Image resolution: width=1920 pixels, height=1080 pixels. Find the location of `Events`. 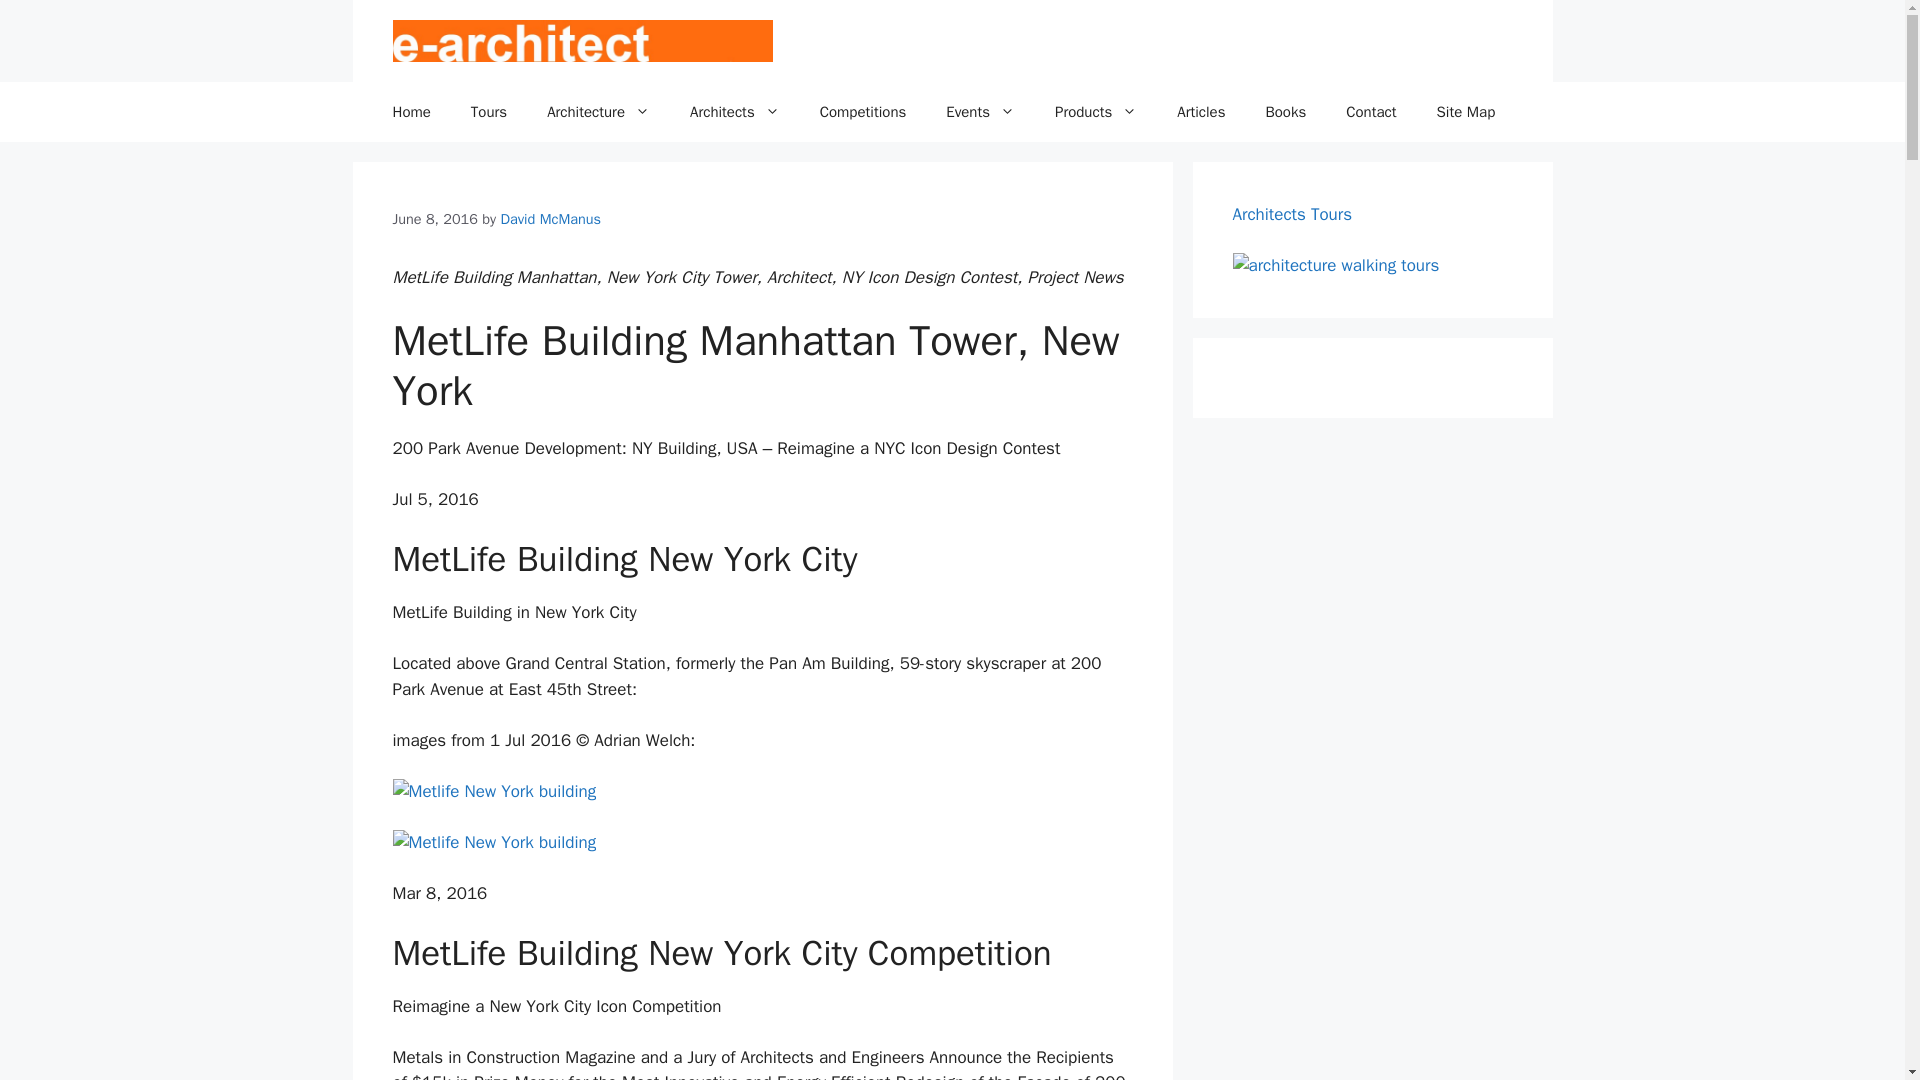

Events is located at coordinates (980, 112).